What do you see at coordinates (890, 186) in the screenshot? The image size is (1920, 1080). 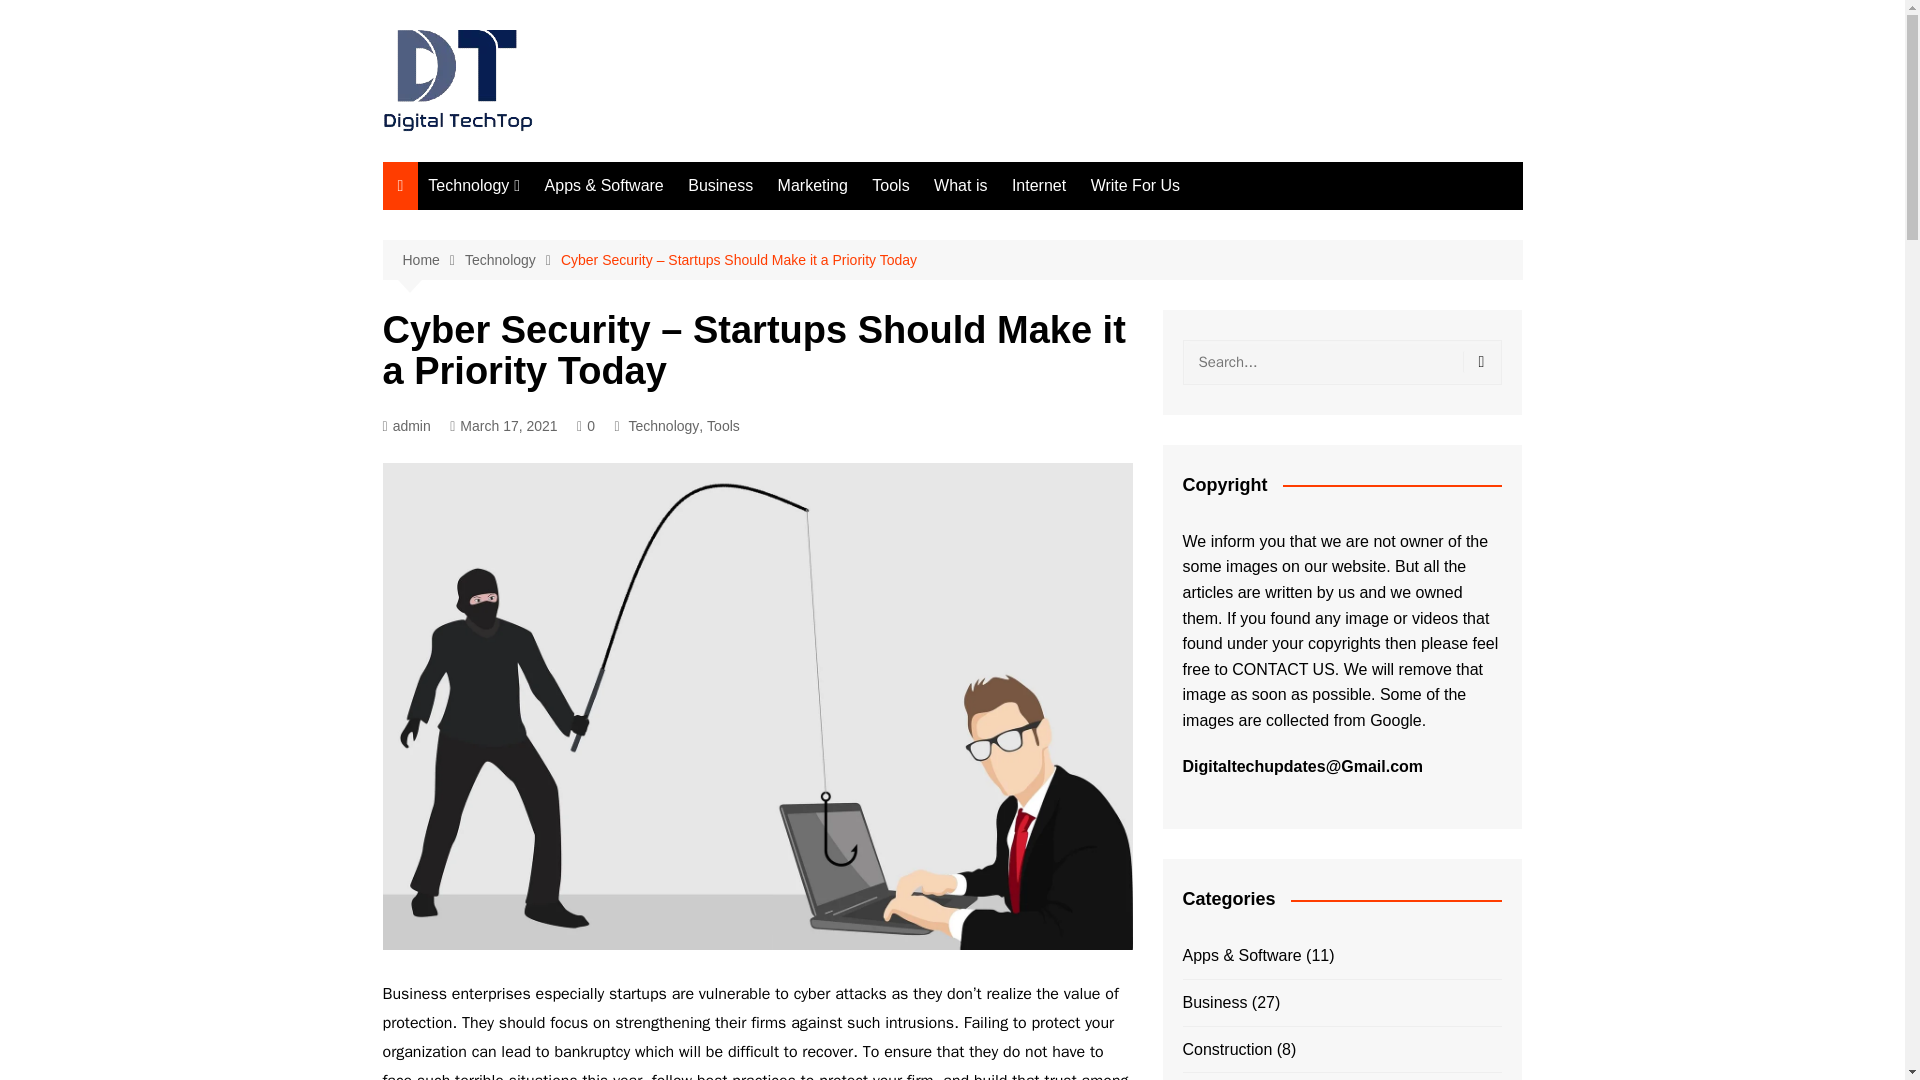 I see `Tools` at bounding box center [890, 186].